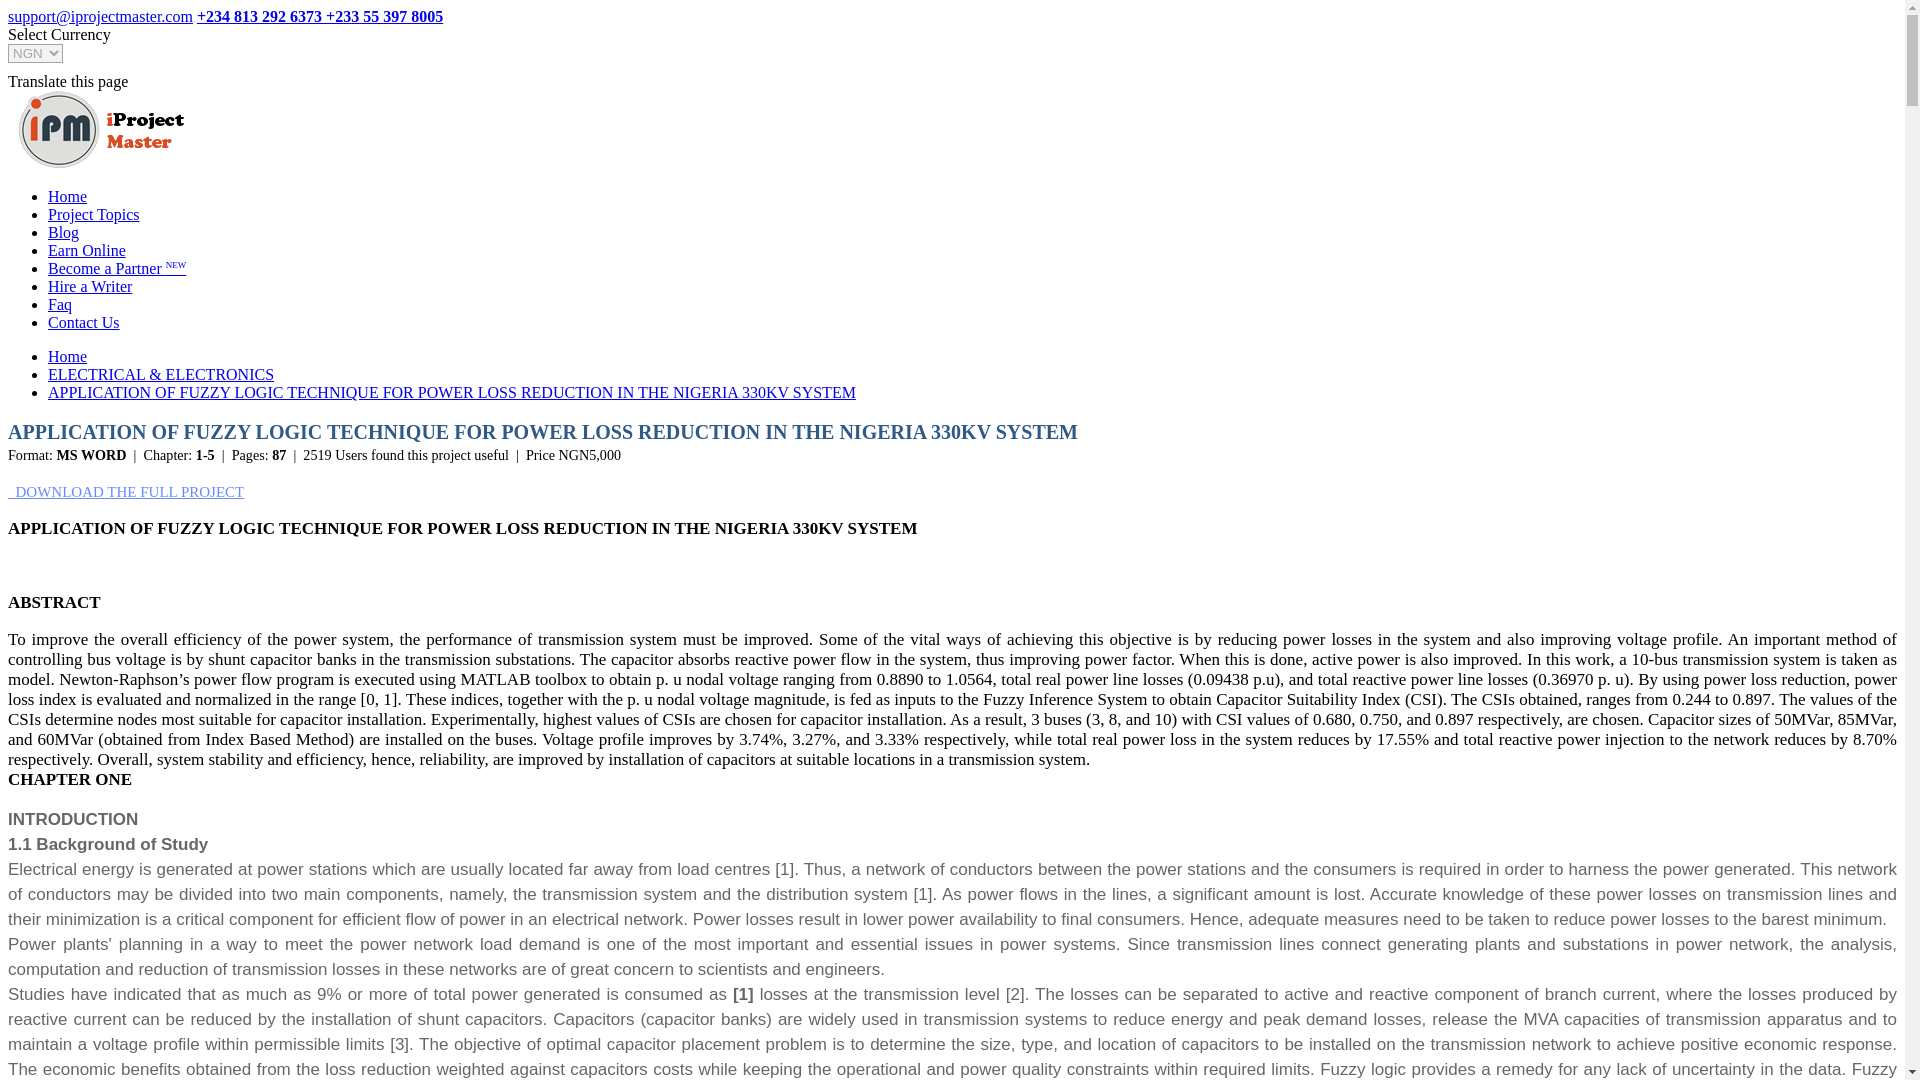 The height and width of the screenshot is (1080, 1920). What do you see at coordinates (93, 214) in the screenshot?
I see `Project Topics` at bounding box center [93, 214].